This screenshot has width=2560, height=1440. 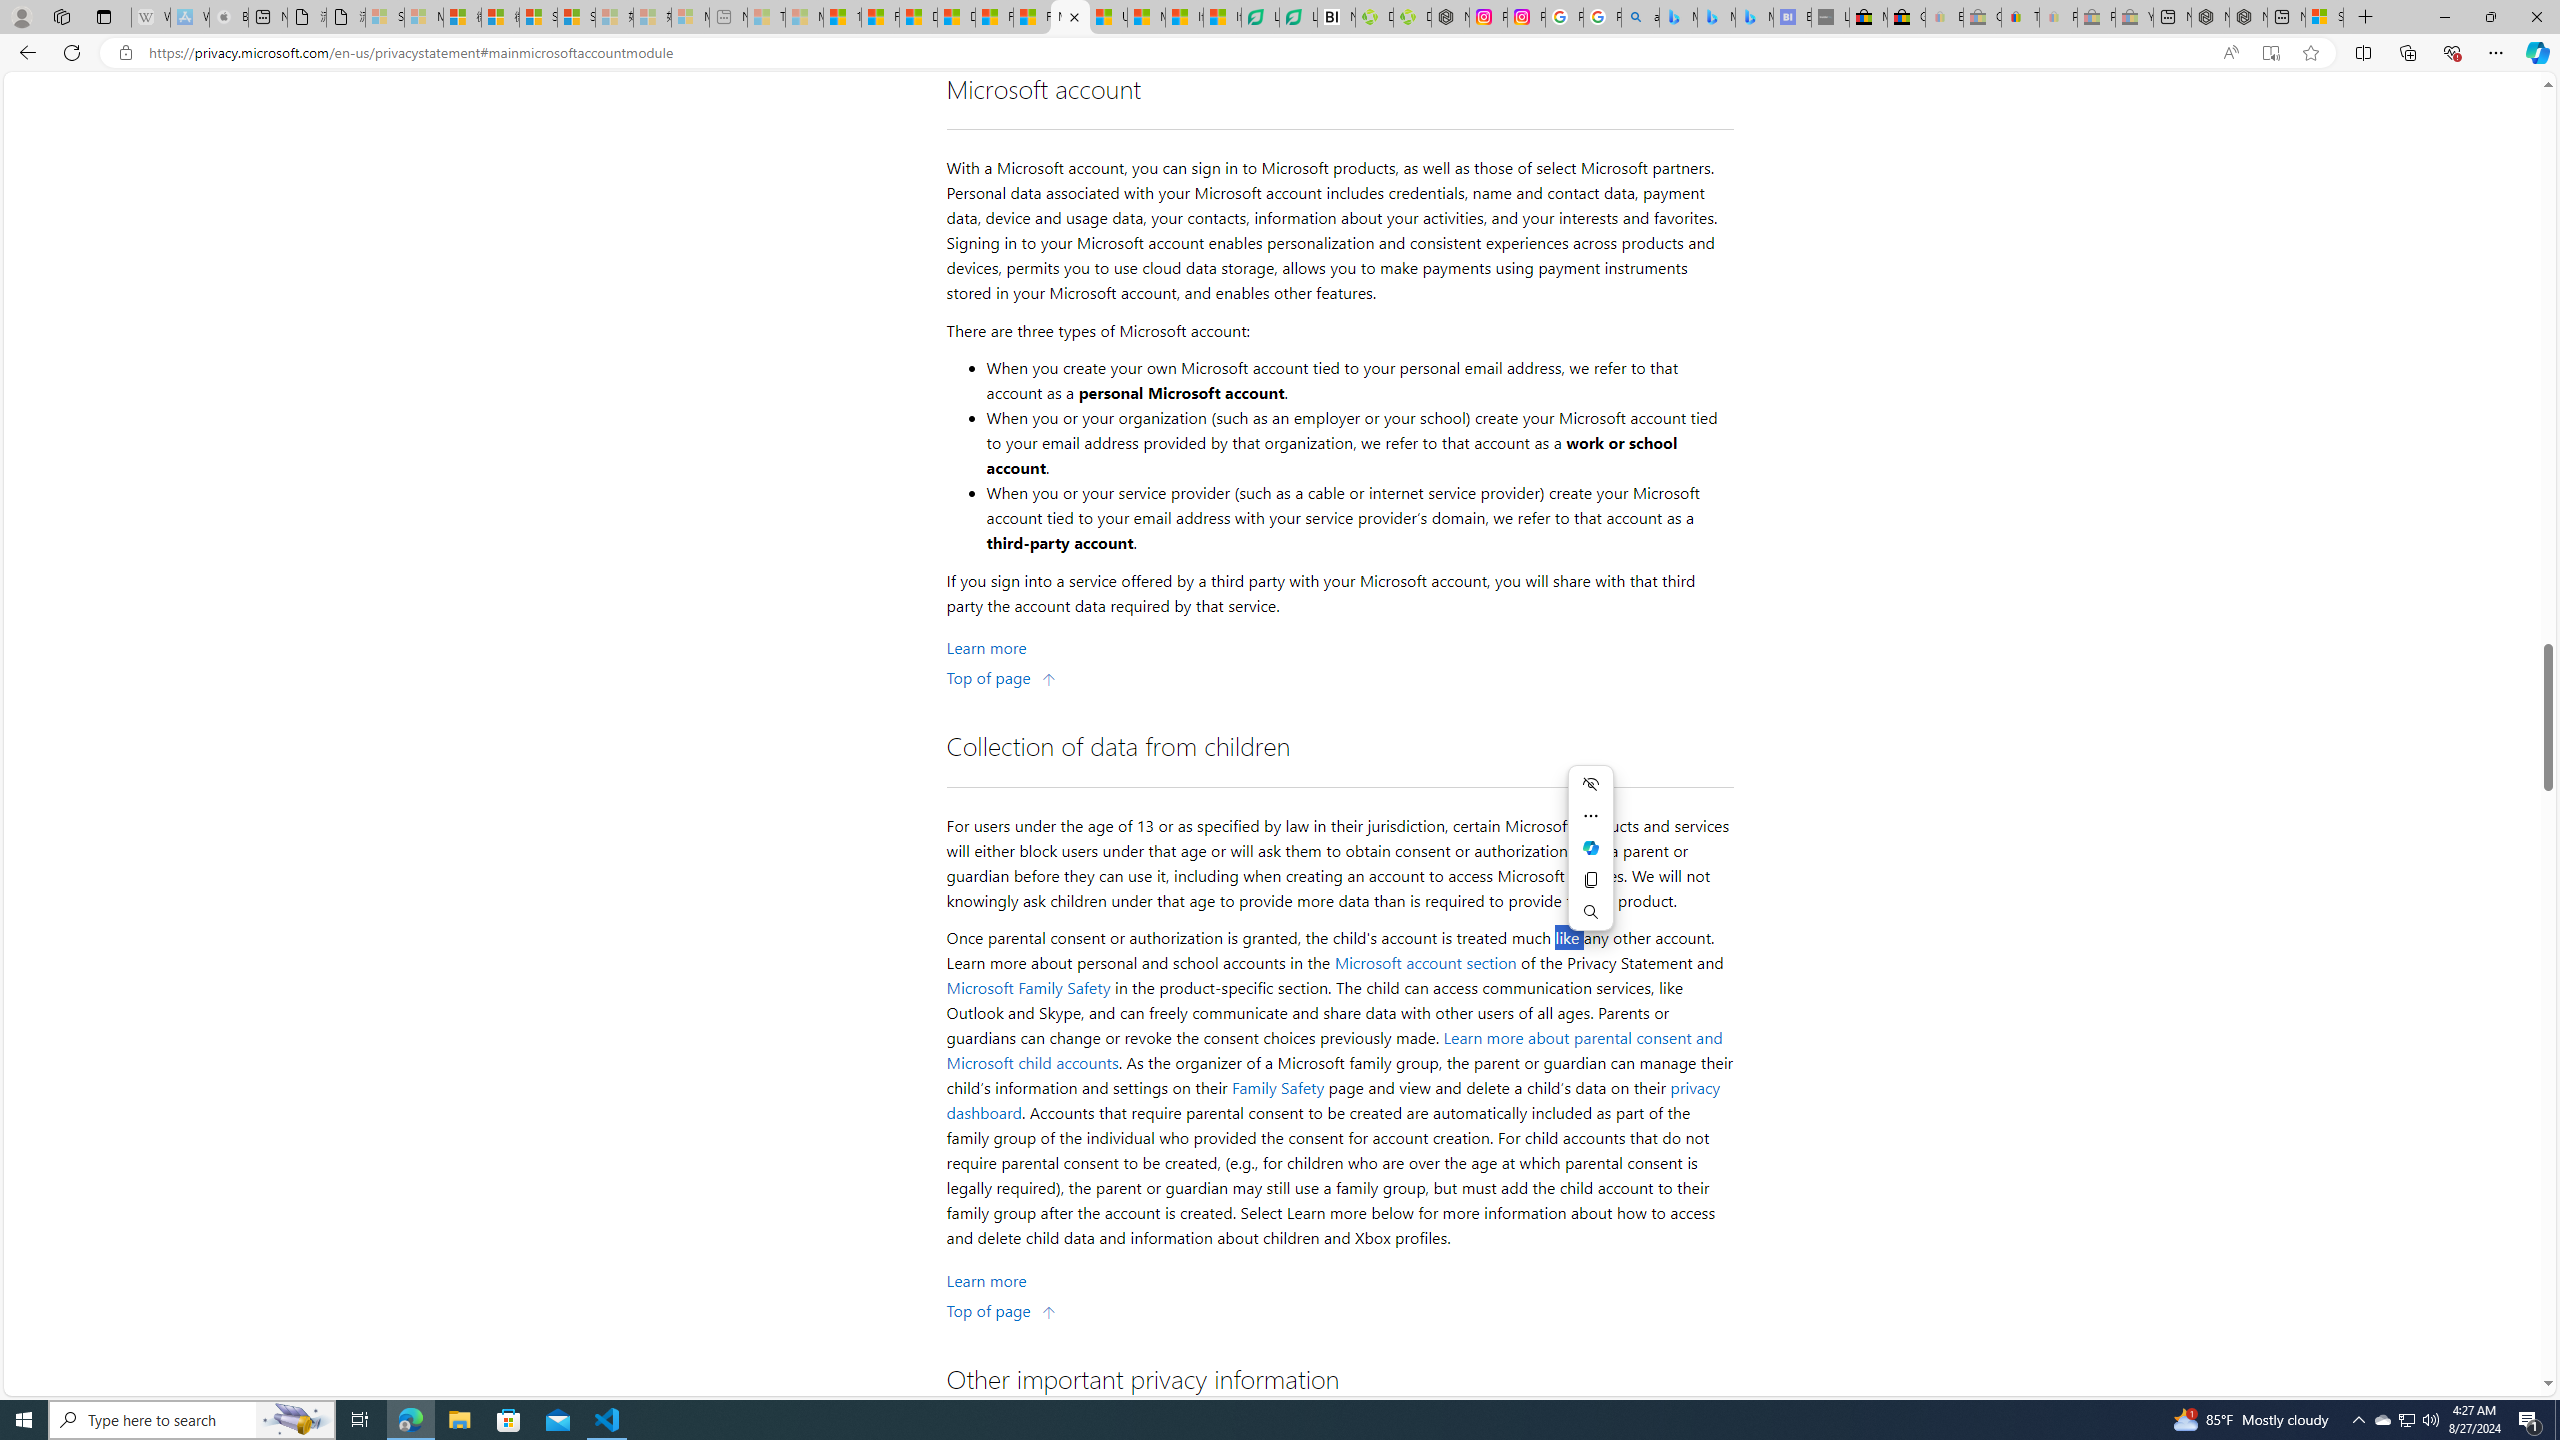 I want to click on Microsoft Services Agreement - Sleeping, so click(x=424, y=17).